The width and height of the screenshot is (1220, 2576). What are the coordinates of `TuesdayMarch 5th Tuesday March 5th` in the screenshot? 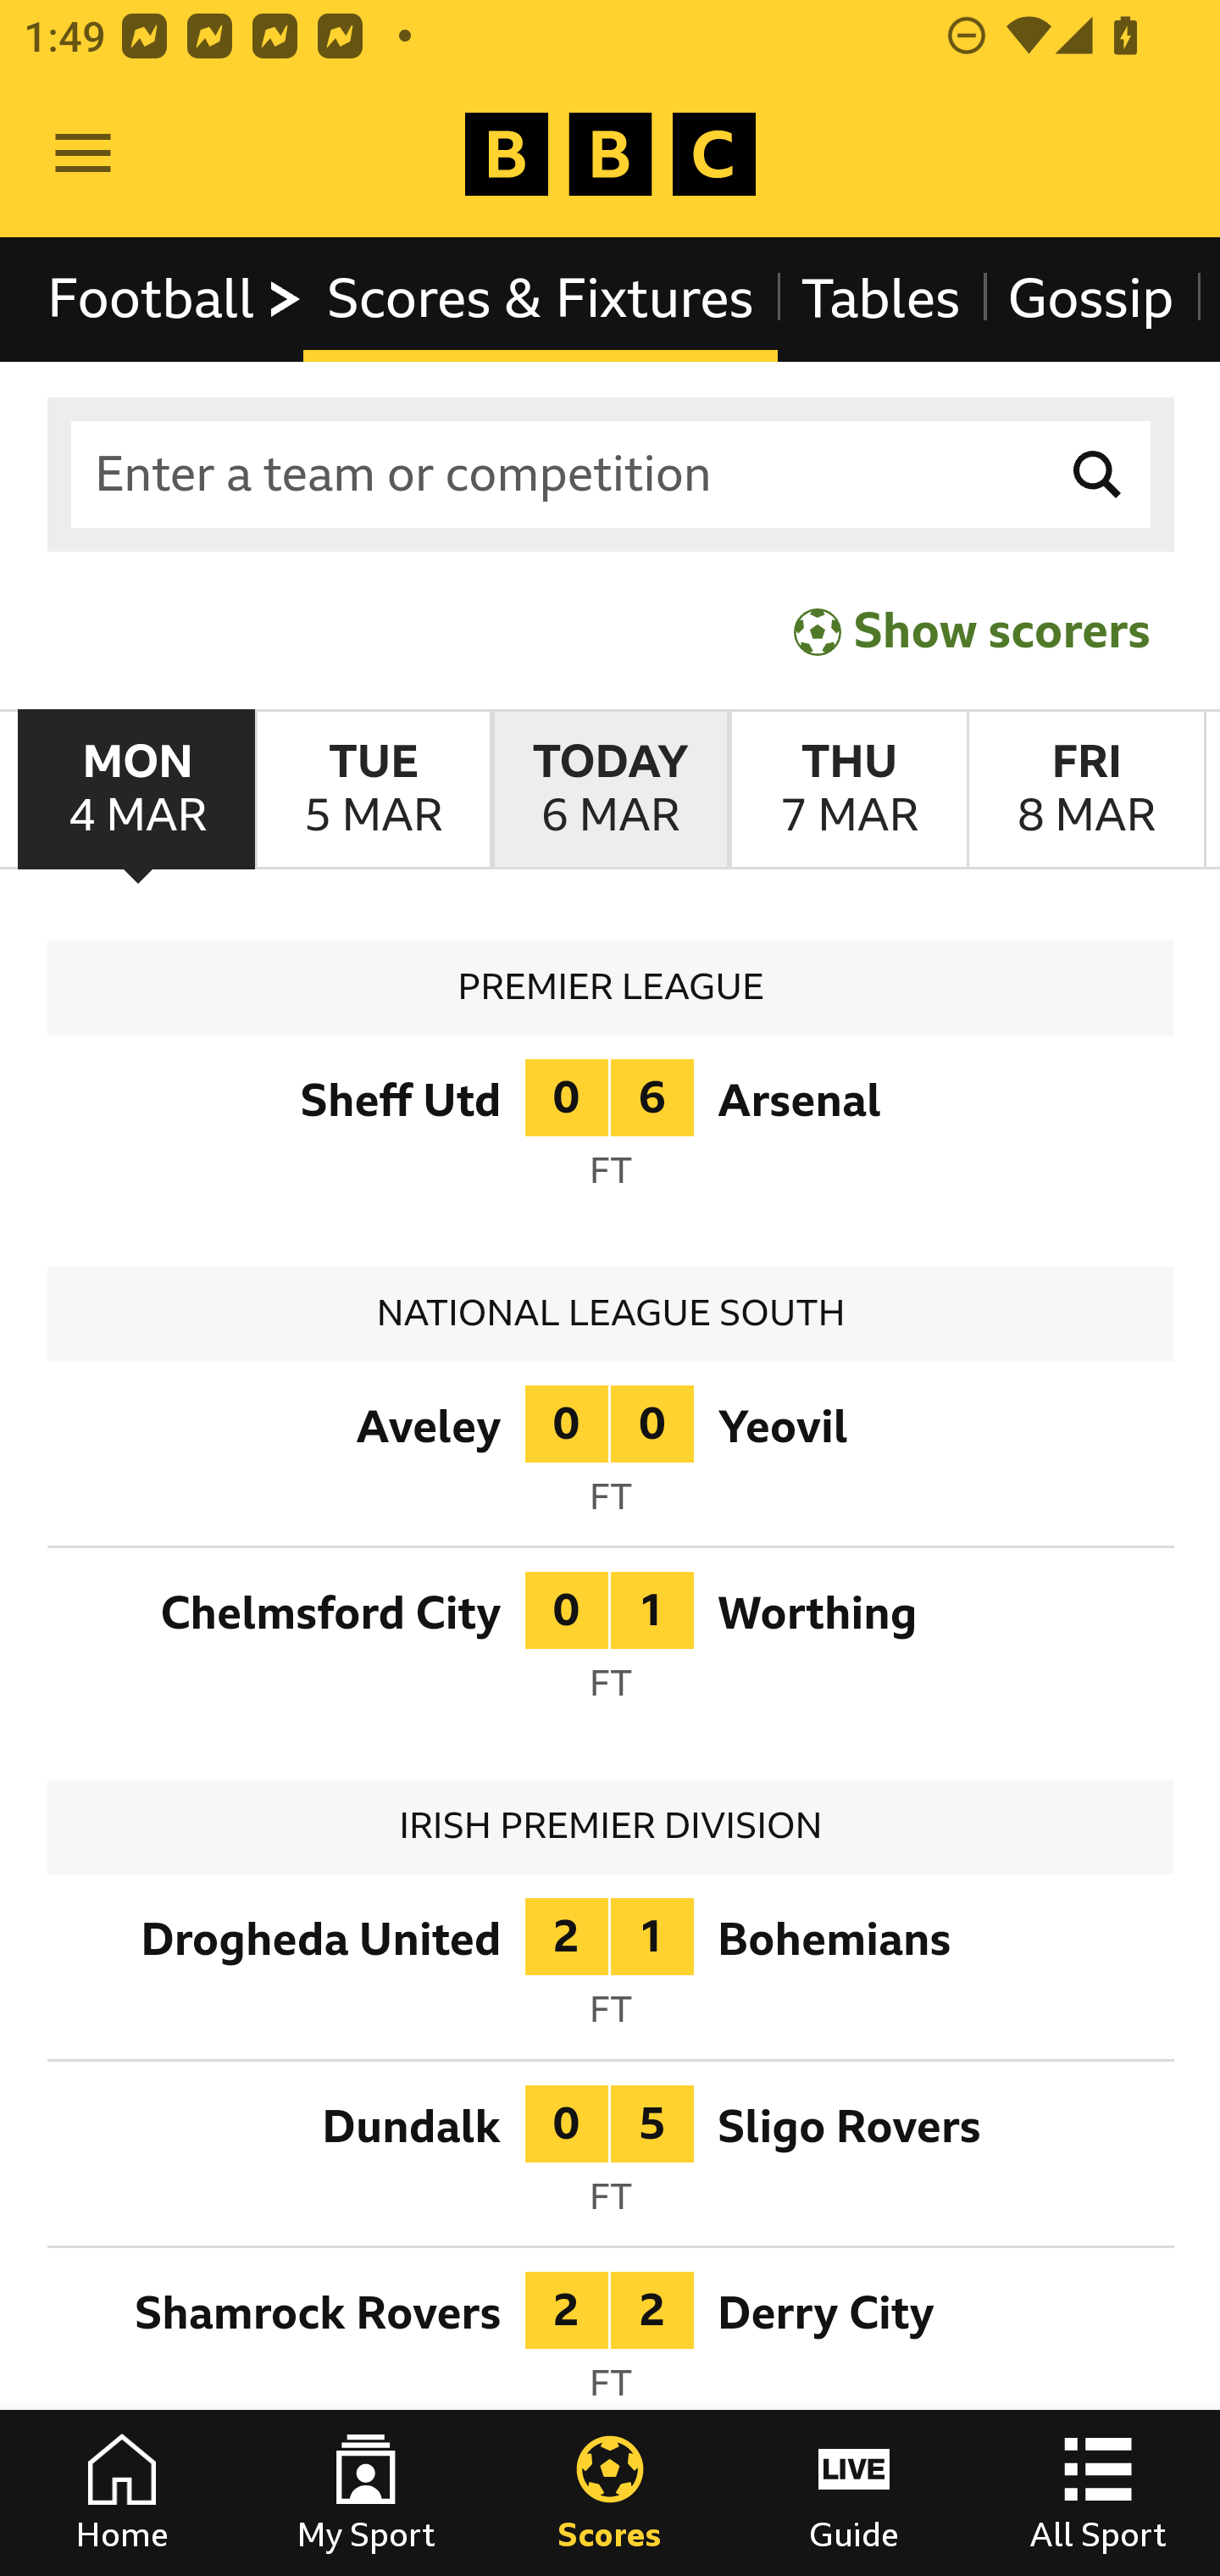 It's located at (373, 790).